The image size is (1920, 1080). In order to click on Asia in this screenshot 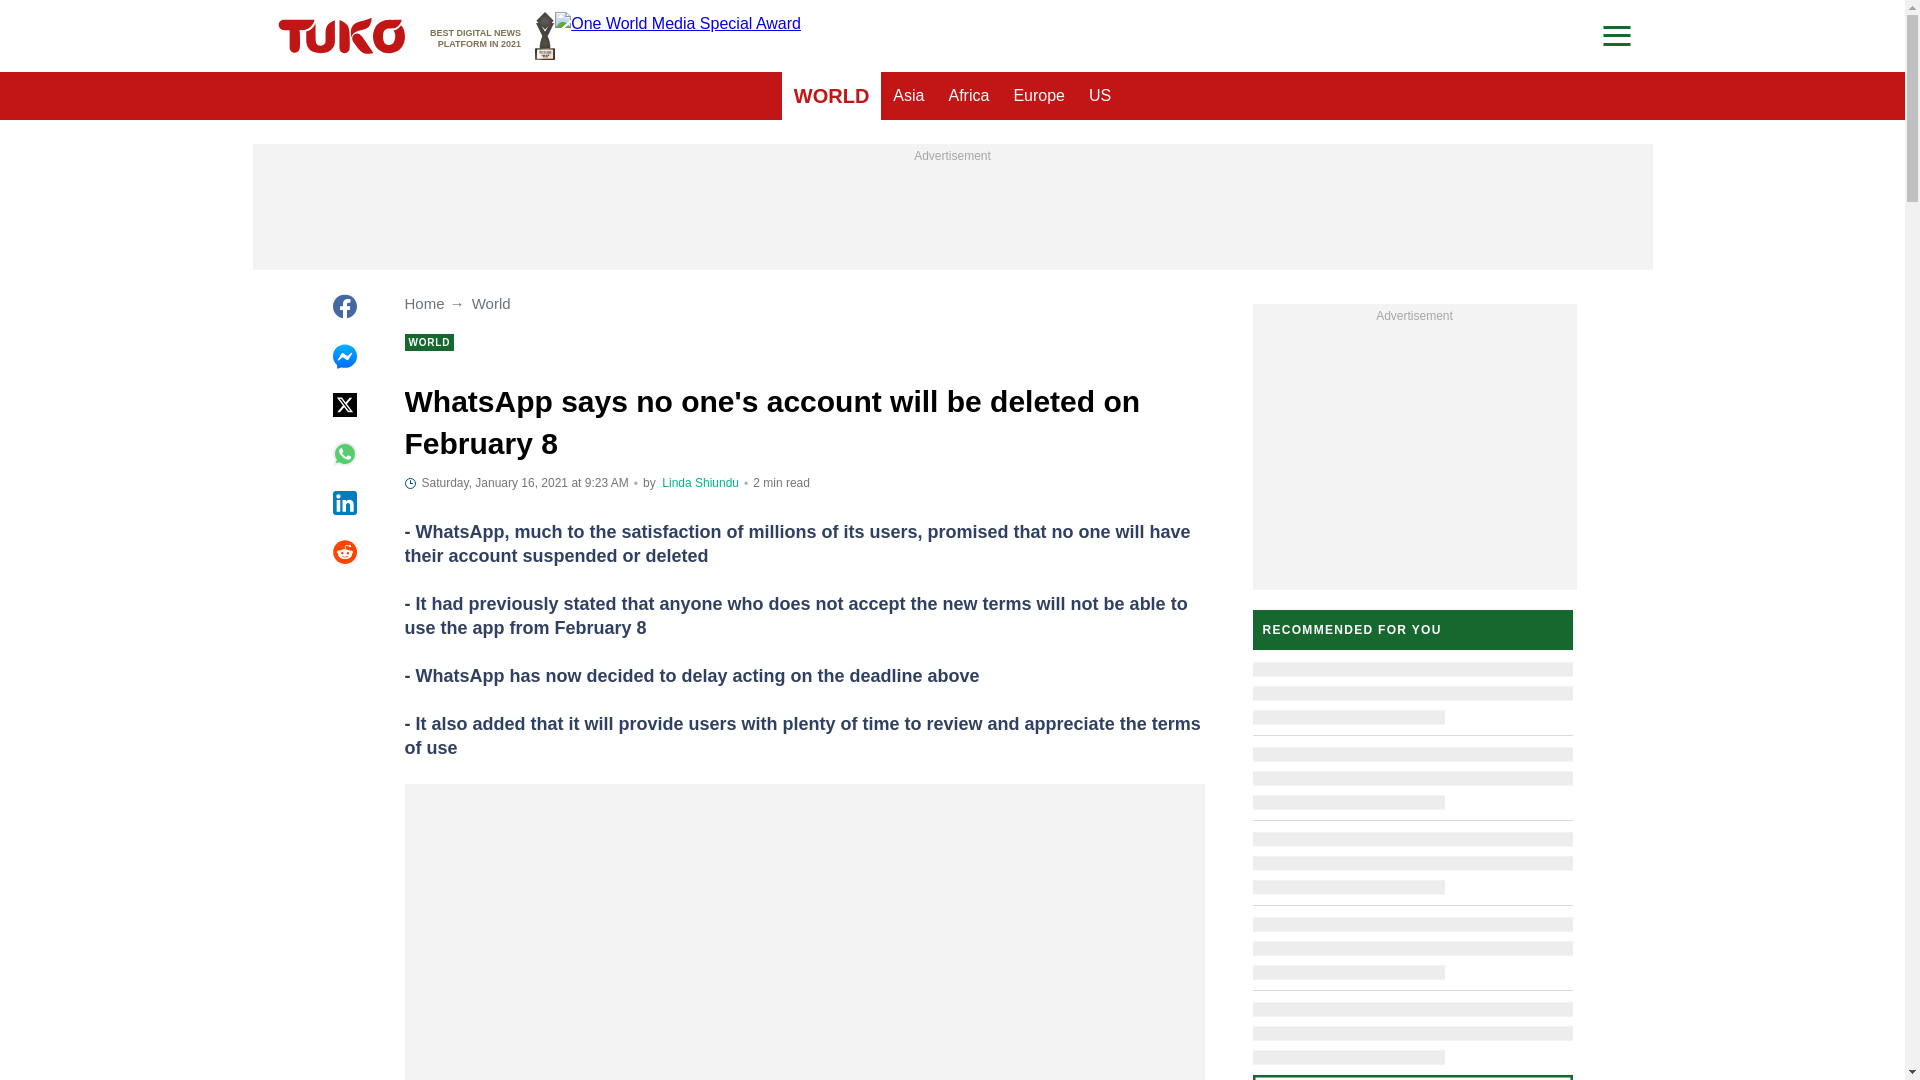, I will do `click(908, 96)`.